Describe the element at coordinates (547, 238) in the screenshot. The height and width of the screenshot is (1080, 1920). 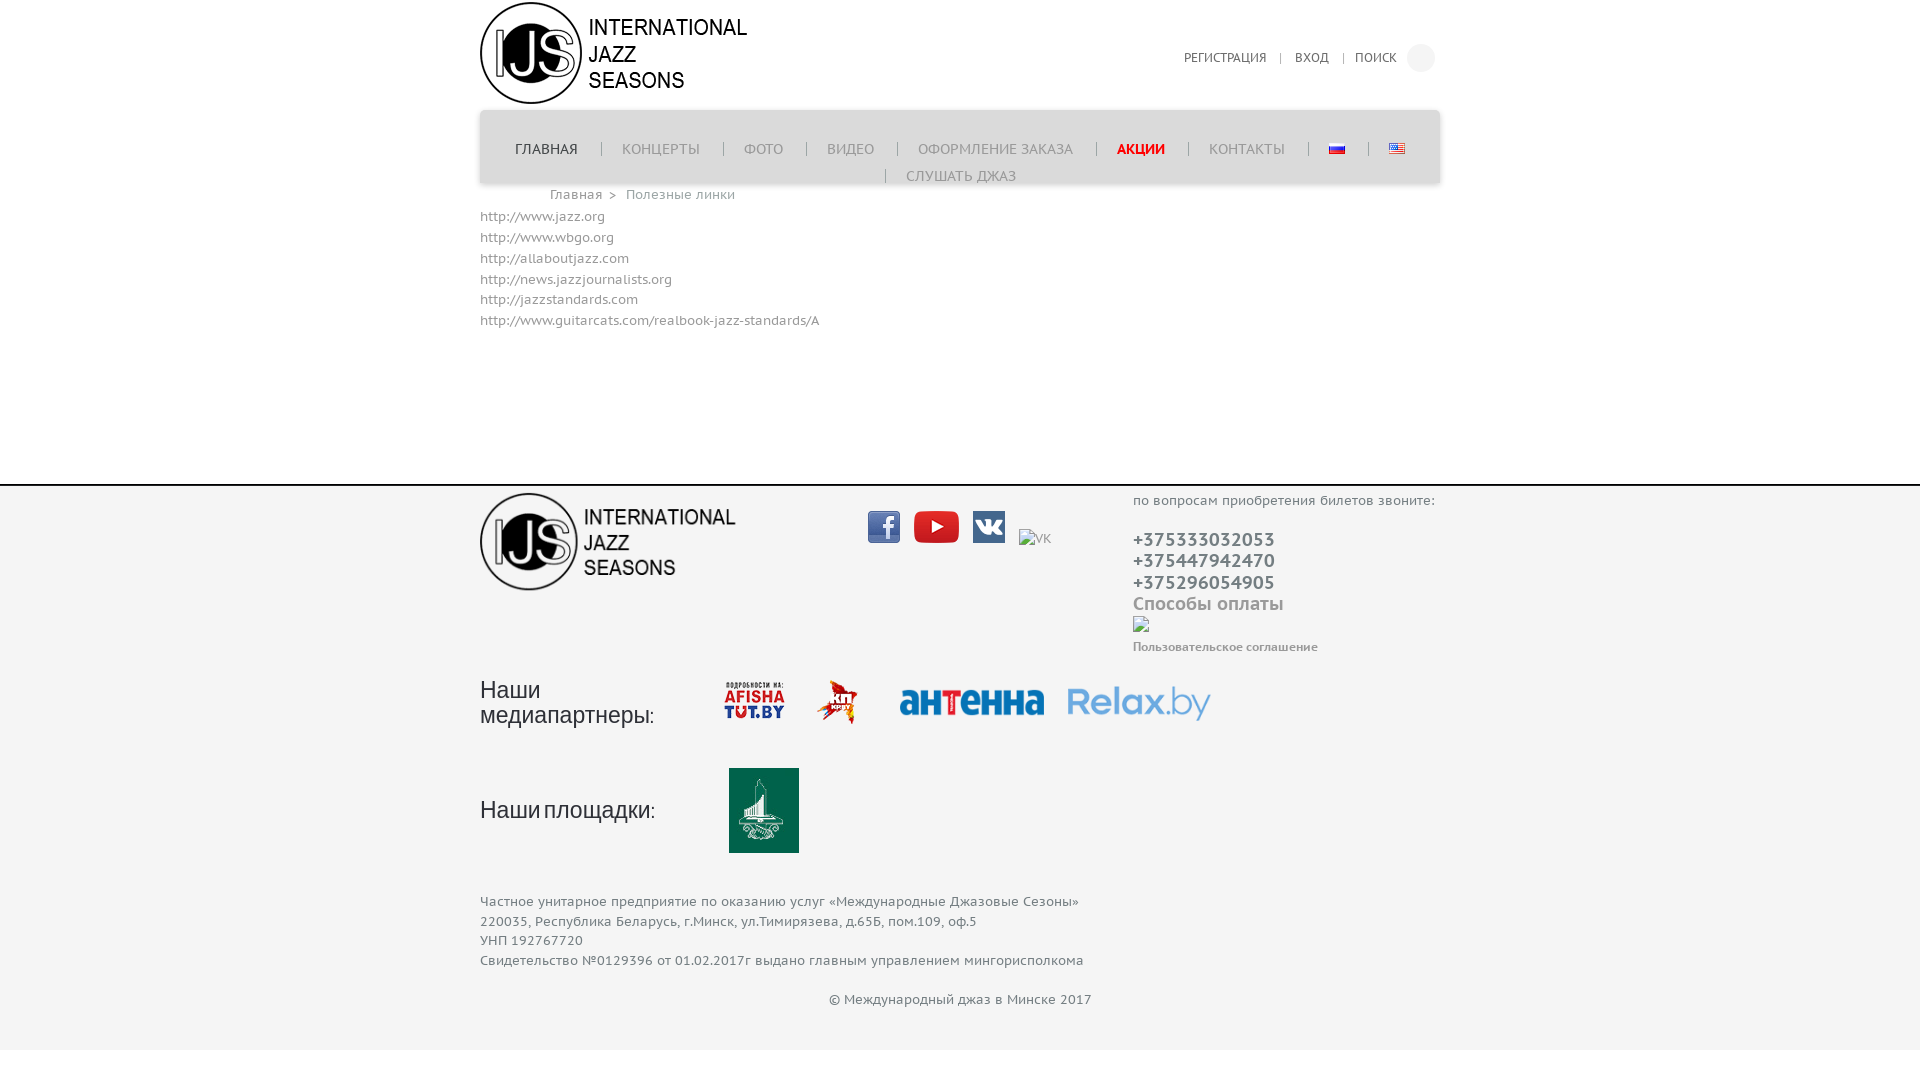
I see `http://www.wbgo.org` at that location.